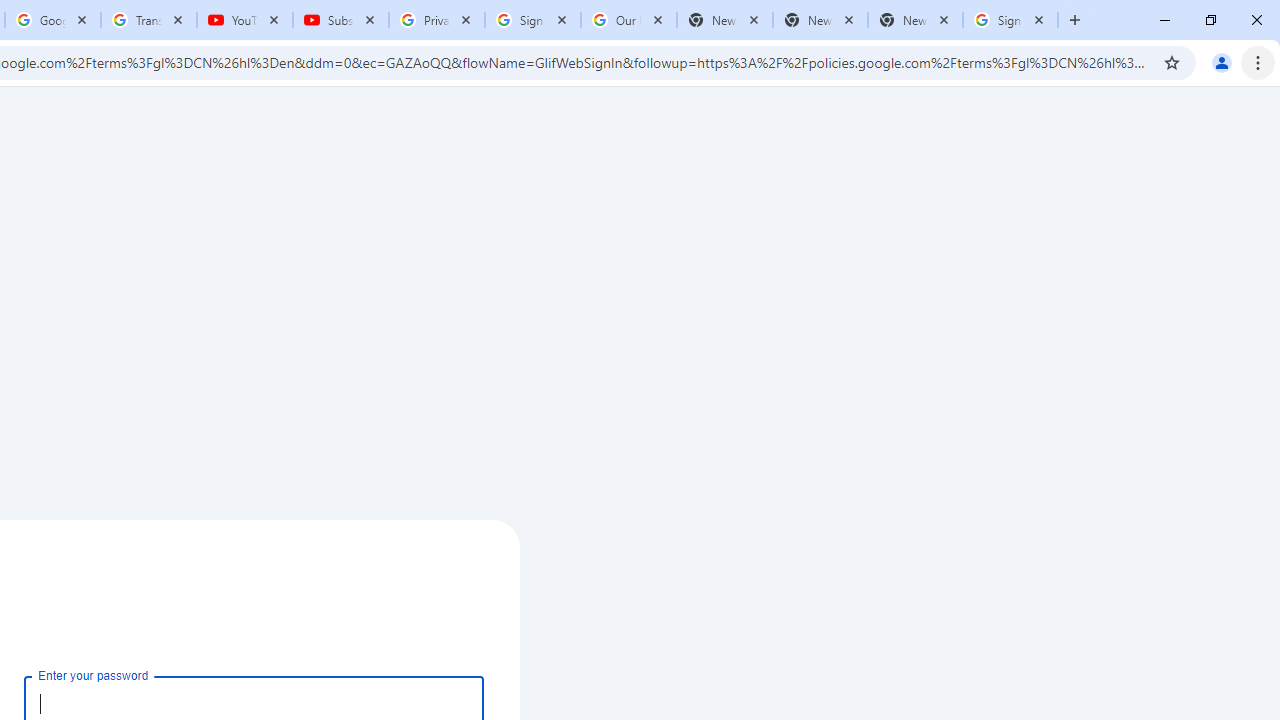 This screenshot has width=1280, height=720. What do you see at coordinates (341, 20) in the screenshot?
I see `Subscriptions - YouTube` at bounding box center [341, 20].